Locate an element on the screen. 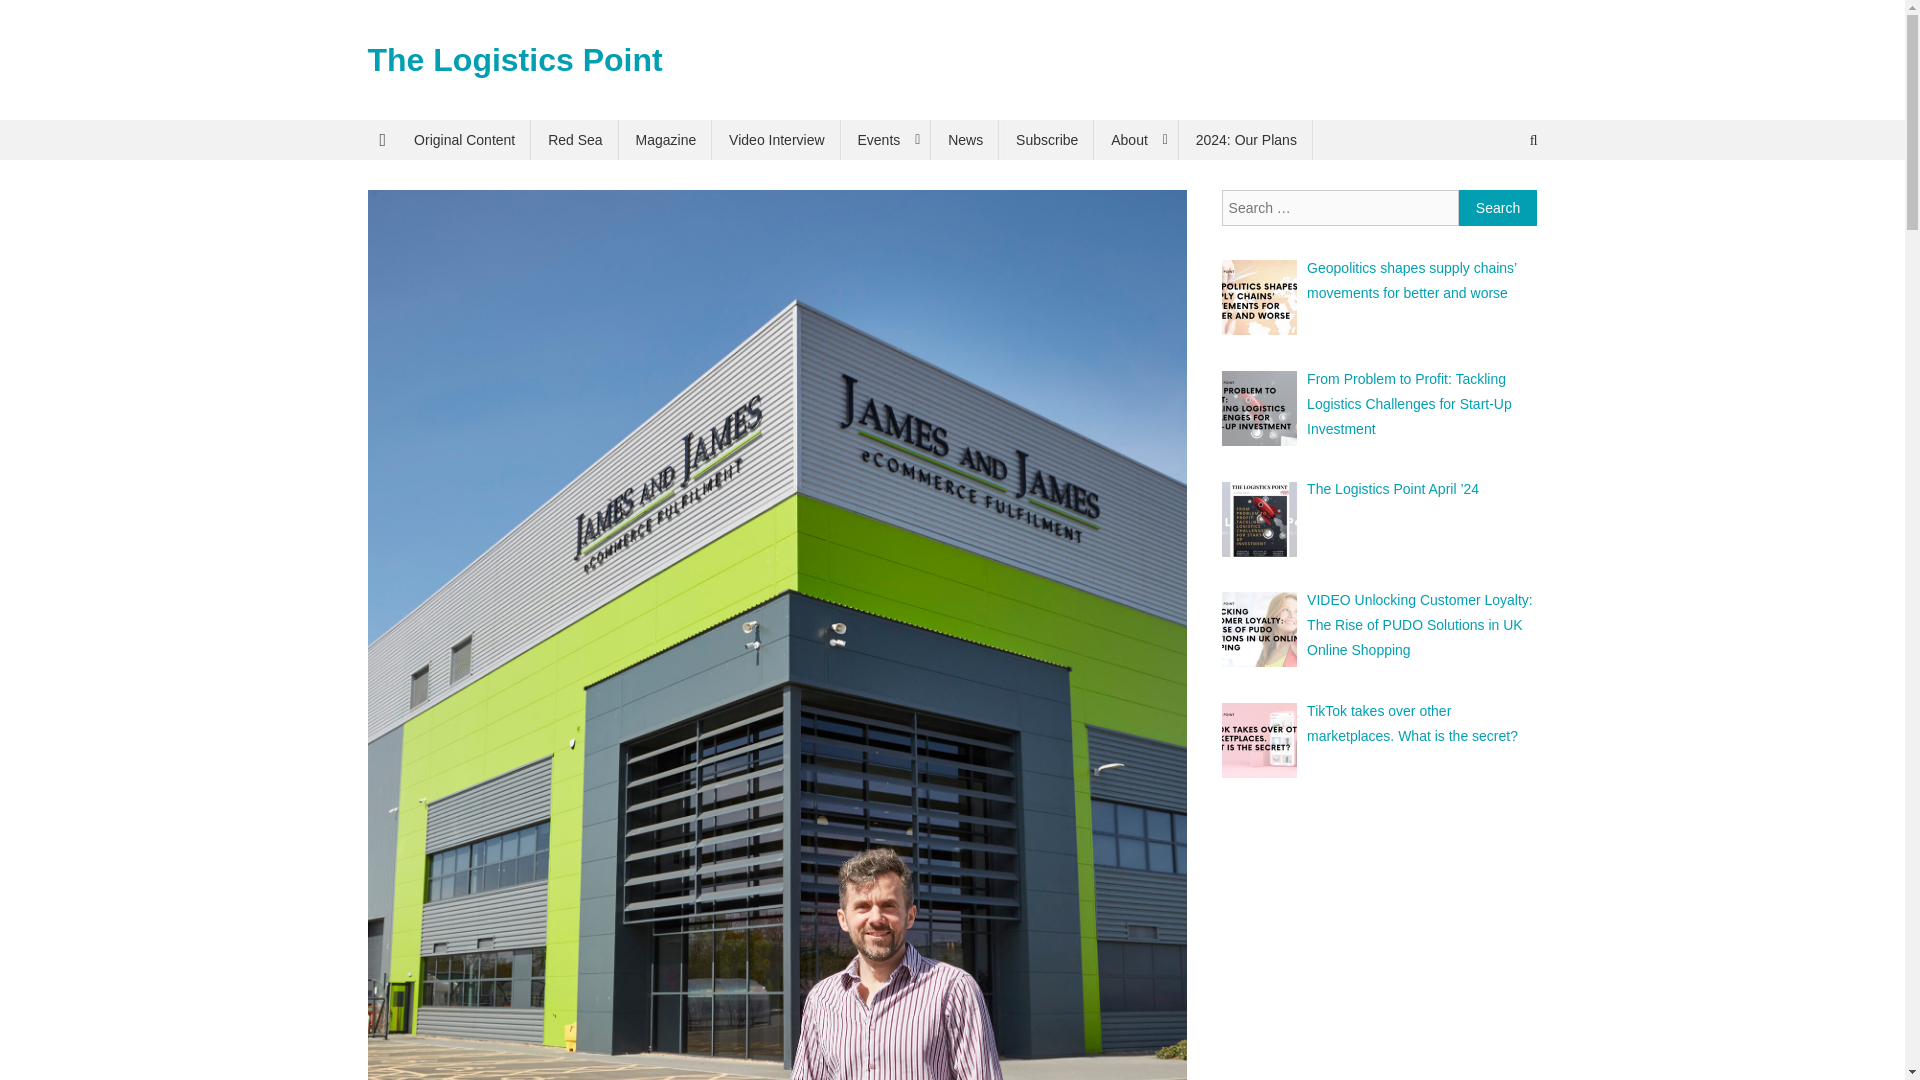  Events is located at coordinates (886, 139).